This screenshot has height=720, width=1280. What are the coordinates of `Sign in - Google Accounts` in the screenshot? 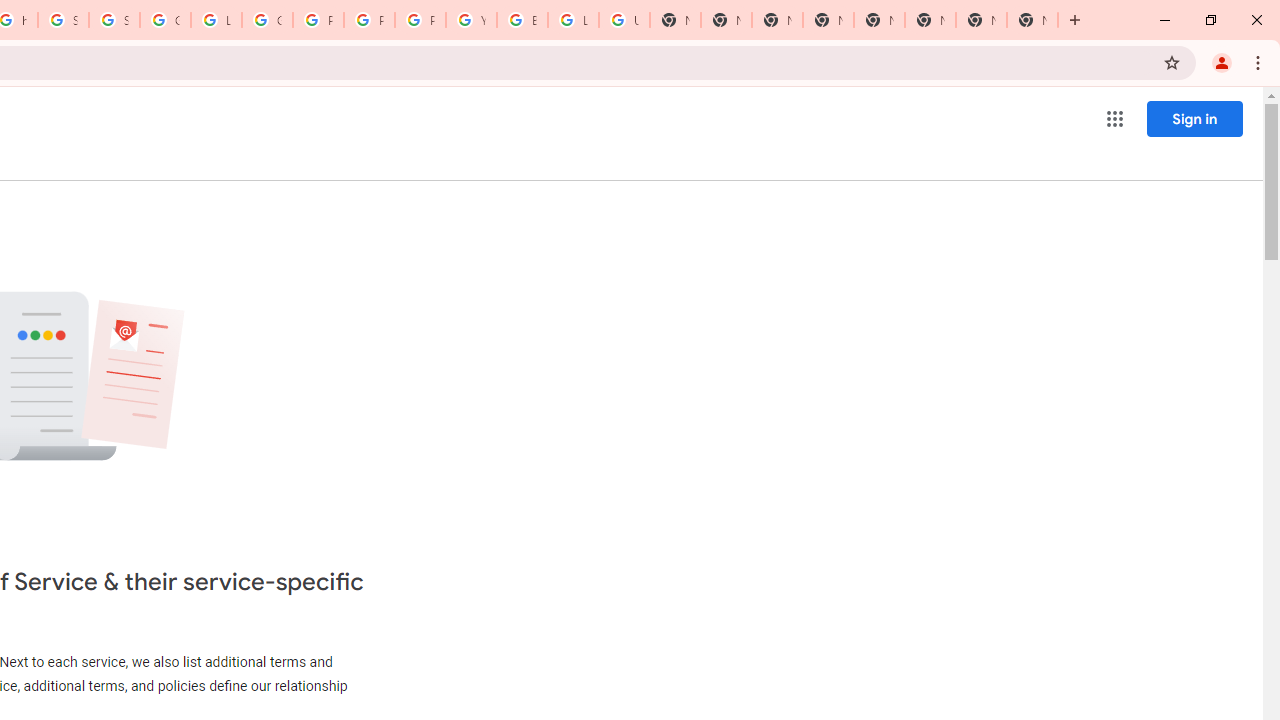 It's located at (114, 20).